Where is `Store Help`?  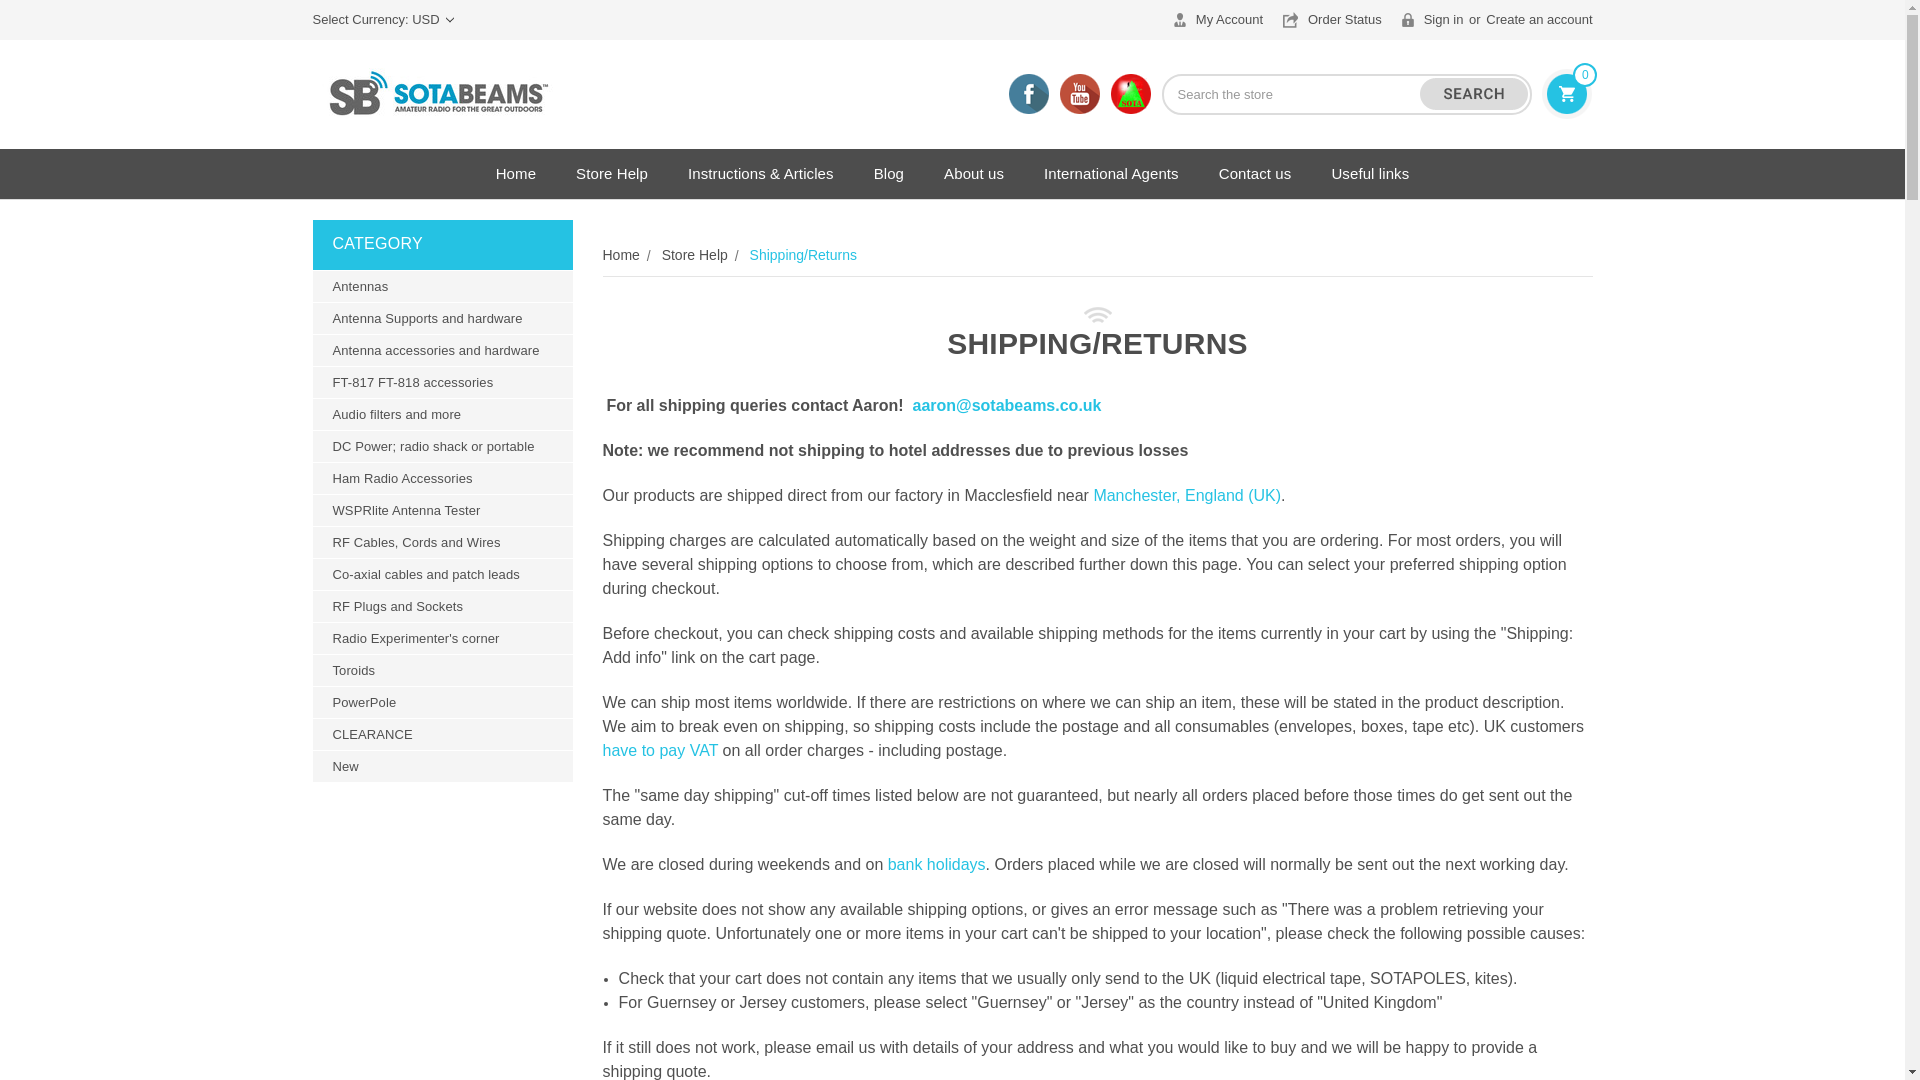 Store Help is located at coordinates (612, 172).